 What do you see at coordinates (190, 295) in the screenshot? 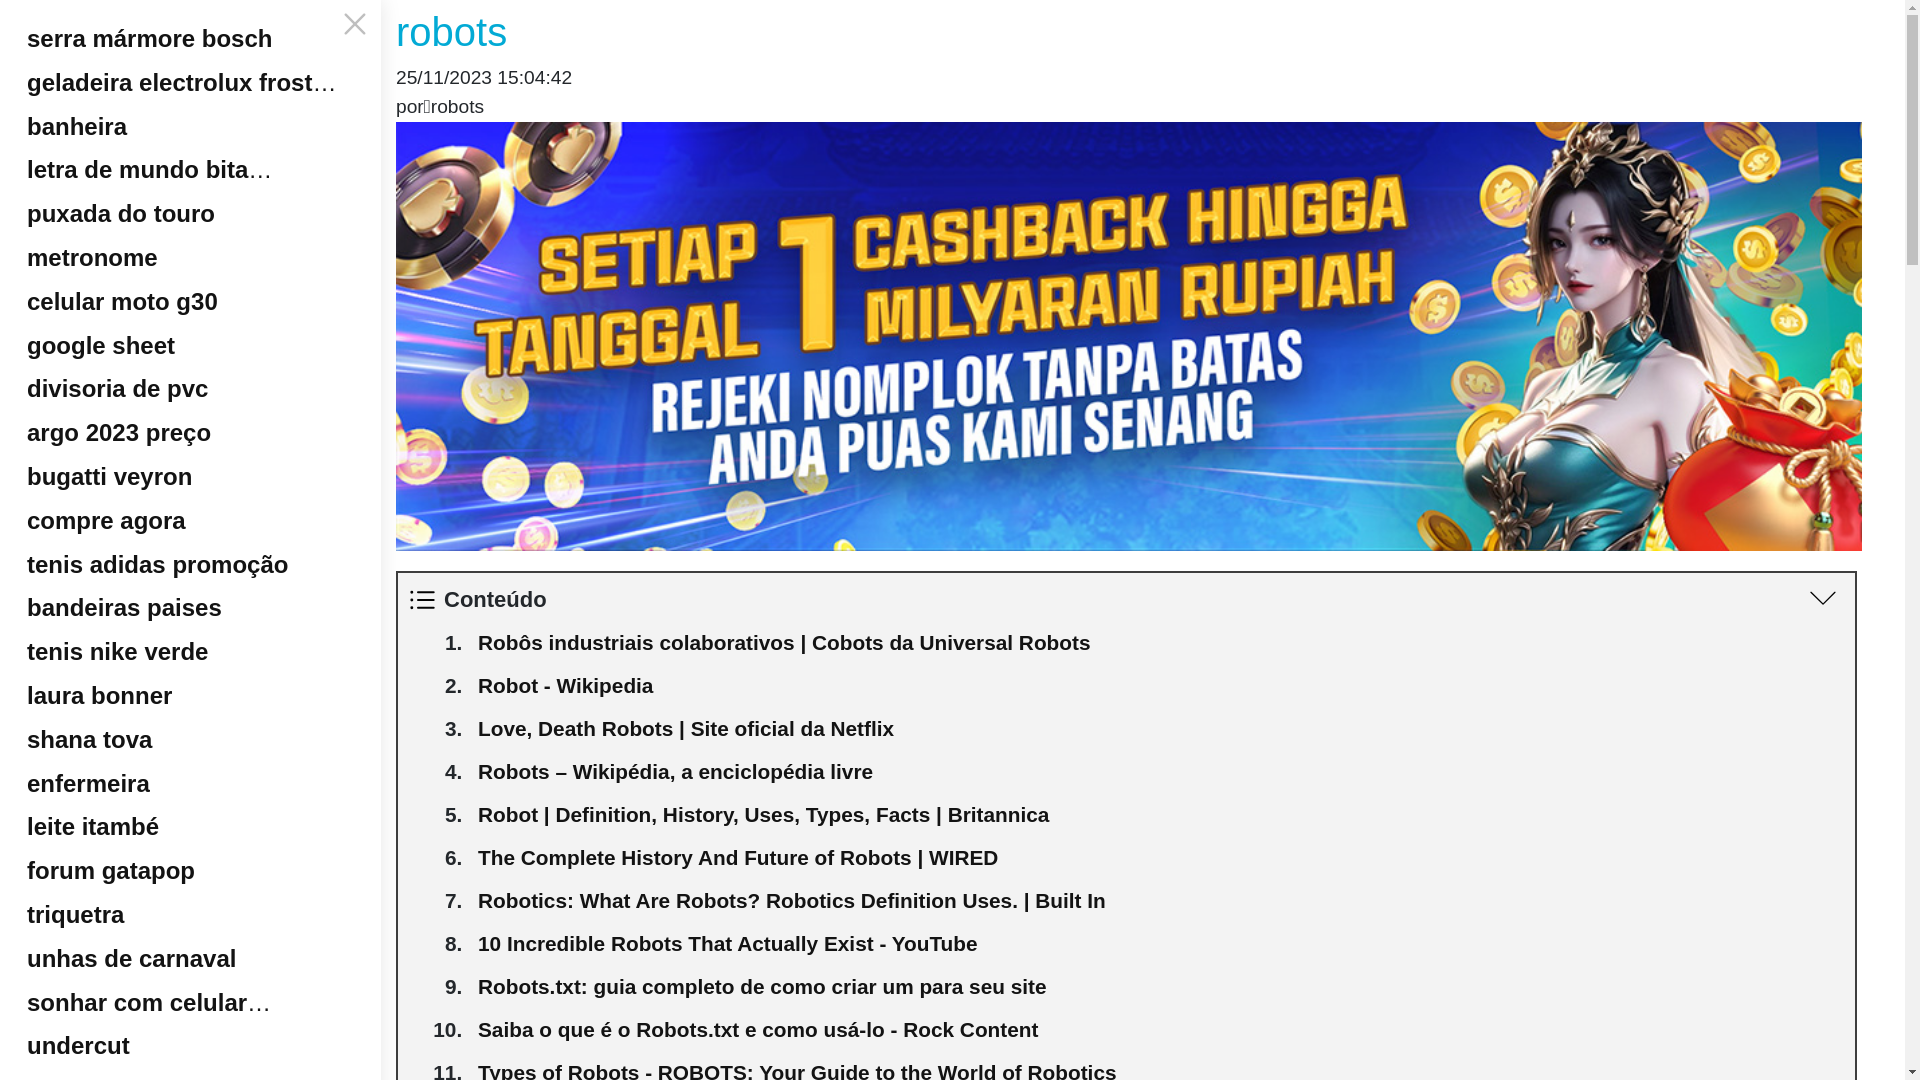
I see `celular moto g30` at bounding box center [190, 295].